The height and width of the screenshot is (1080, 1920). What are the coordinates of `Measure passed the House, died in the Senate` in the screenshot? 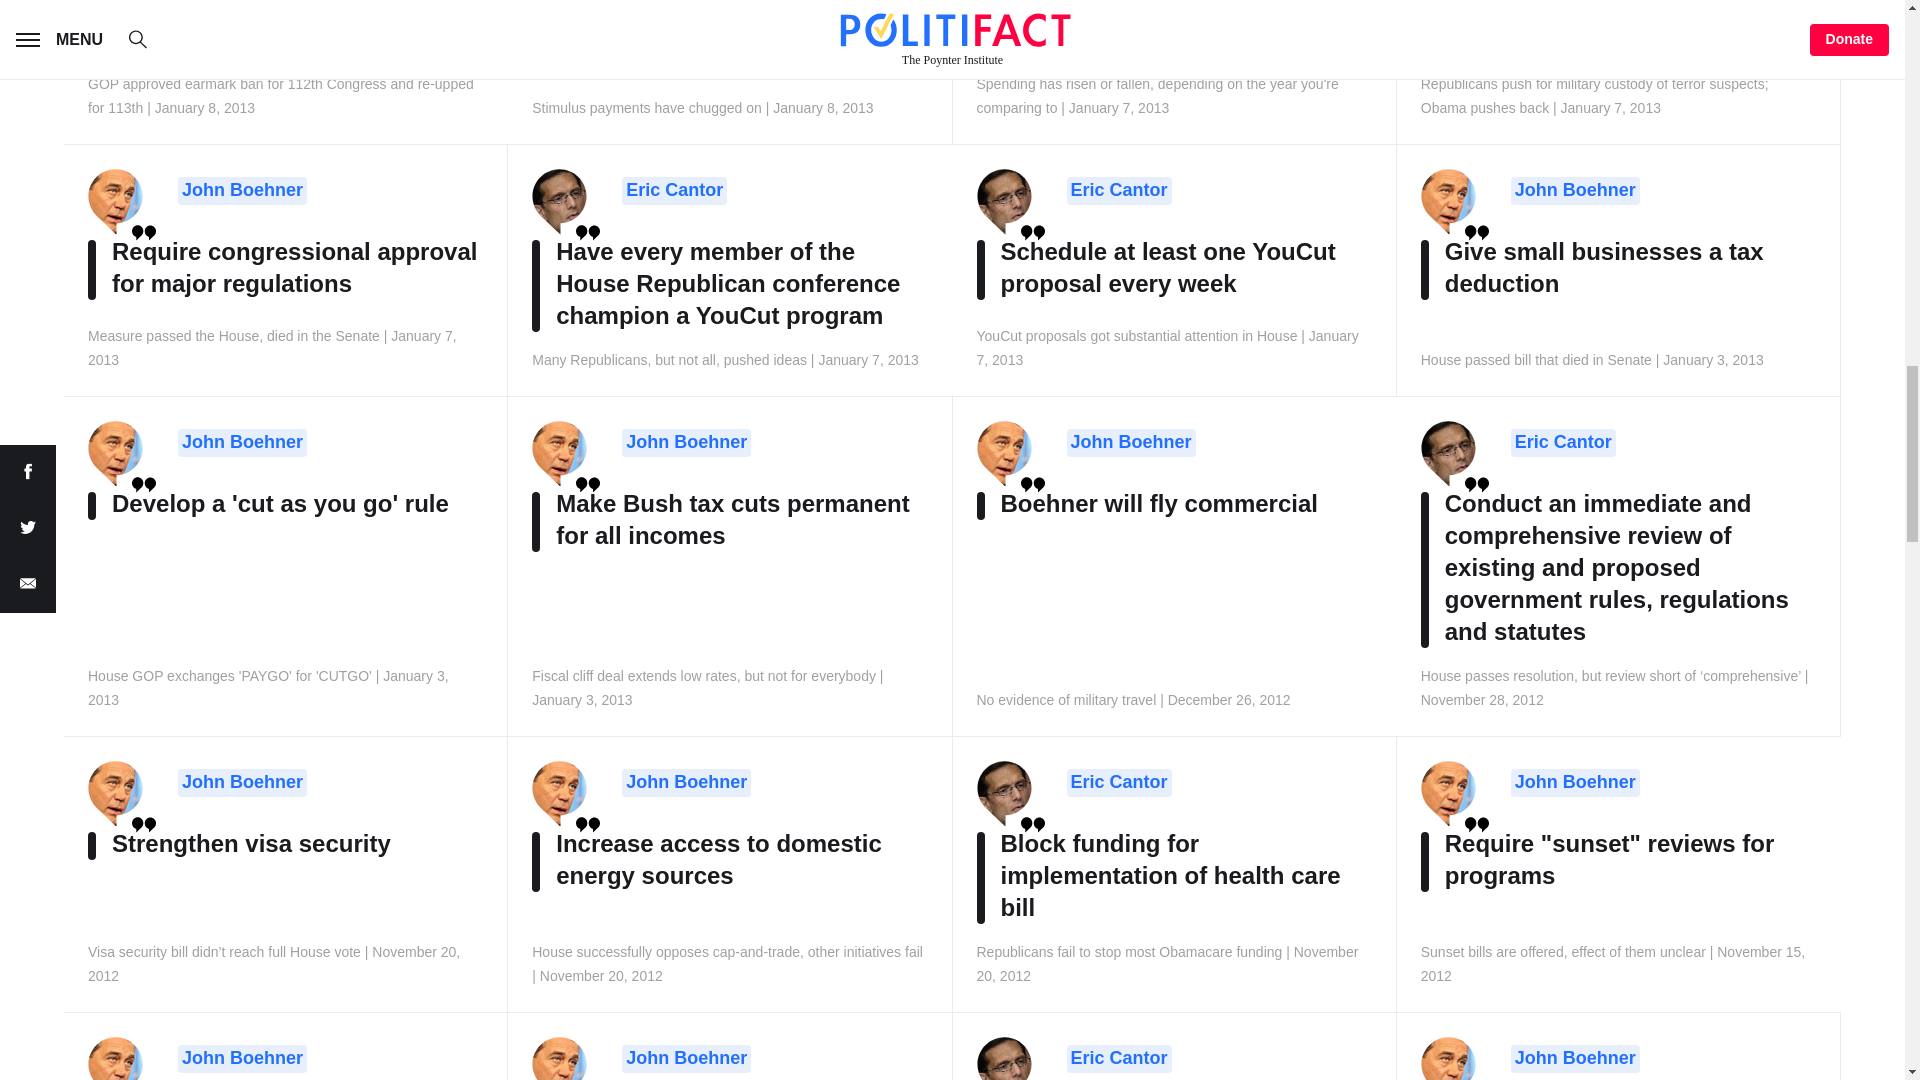 It's located at (242, 191).